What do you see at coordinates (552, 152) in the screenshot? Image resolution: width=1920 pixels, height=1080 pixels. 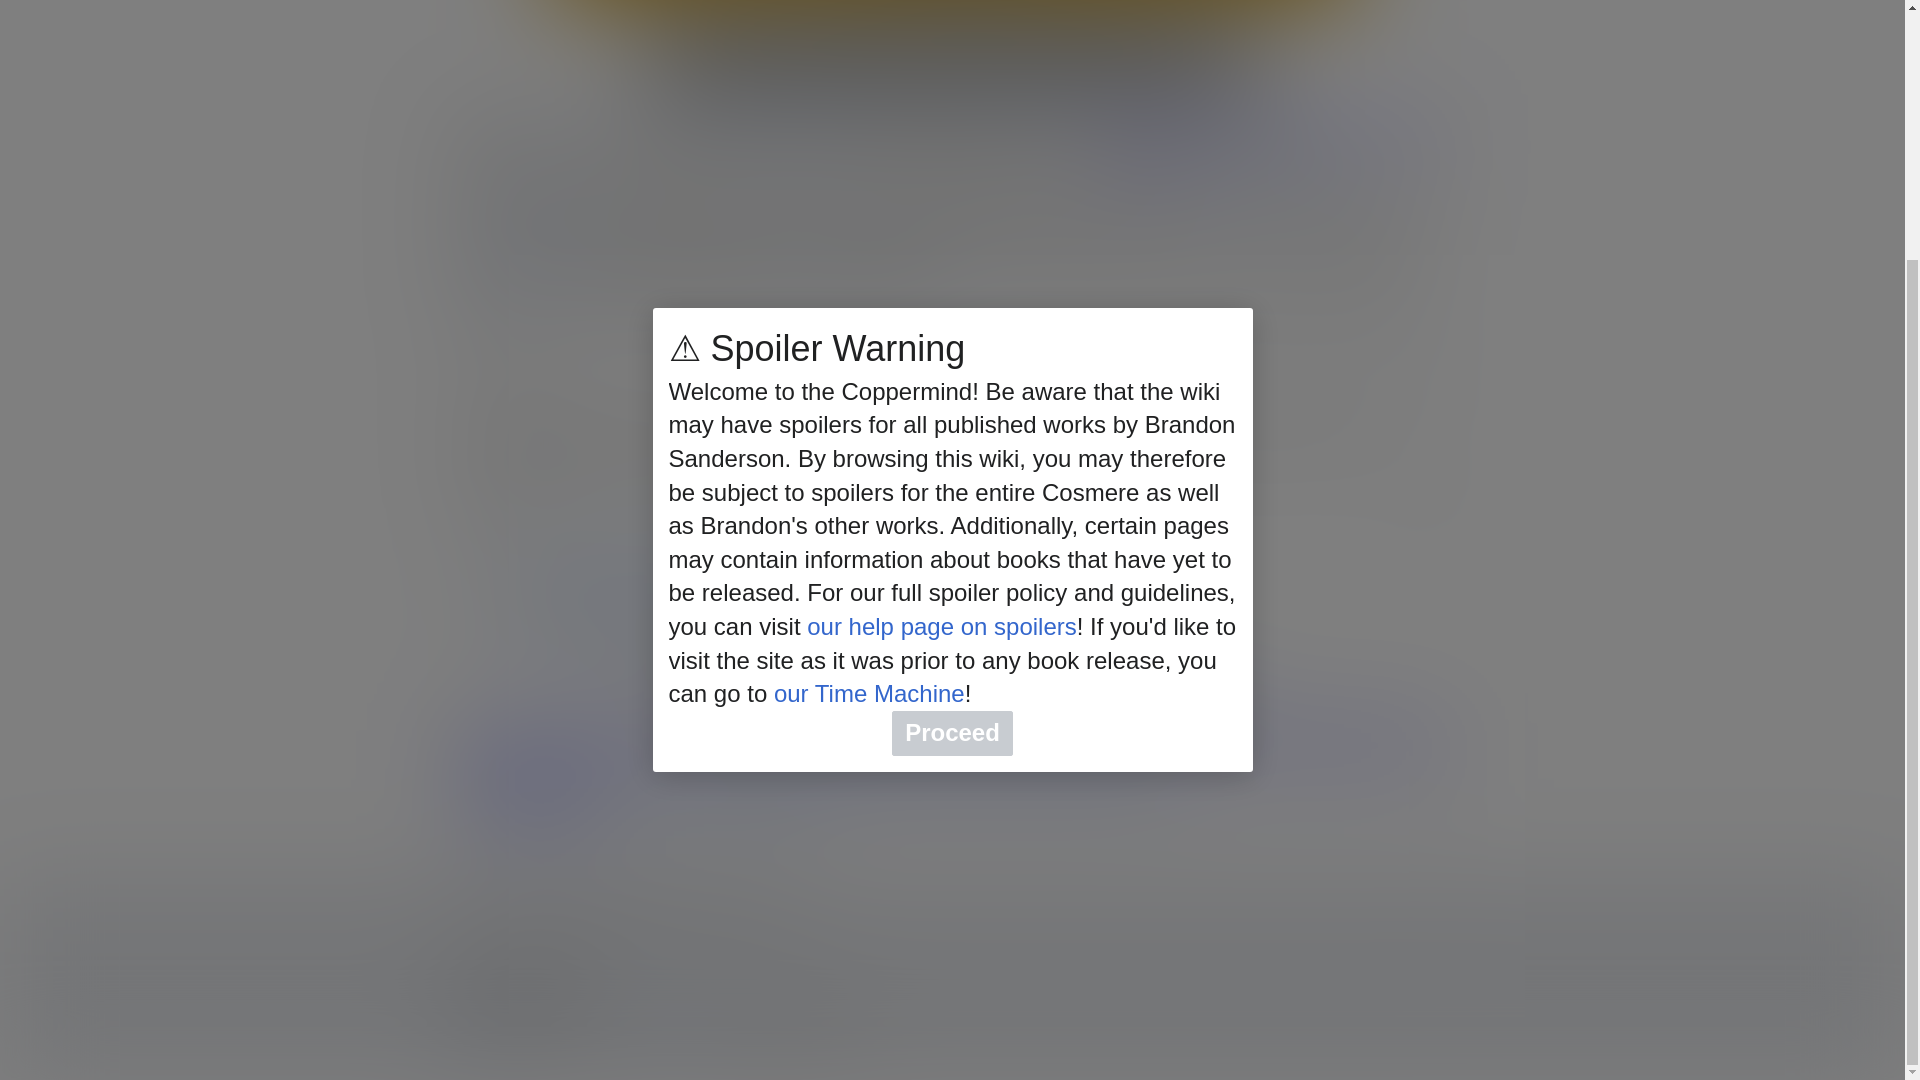 I see `Thunor` at bounding box center [552, 152].